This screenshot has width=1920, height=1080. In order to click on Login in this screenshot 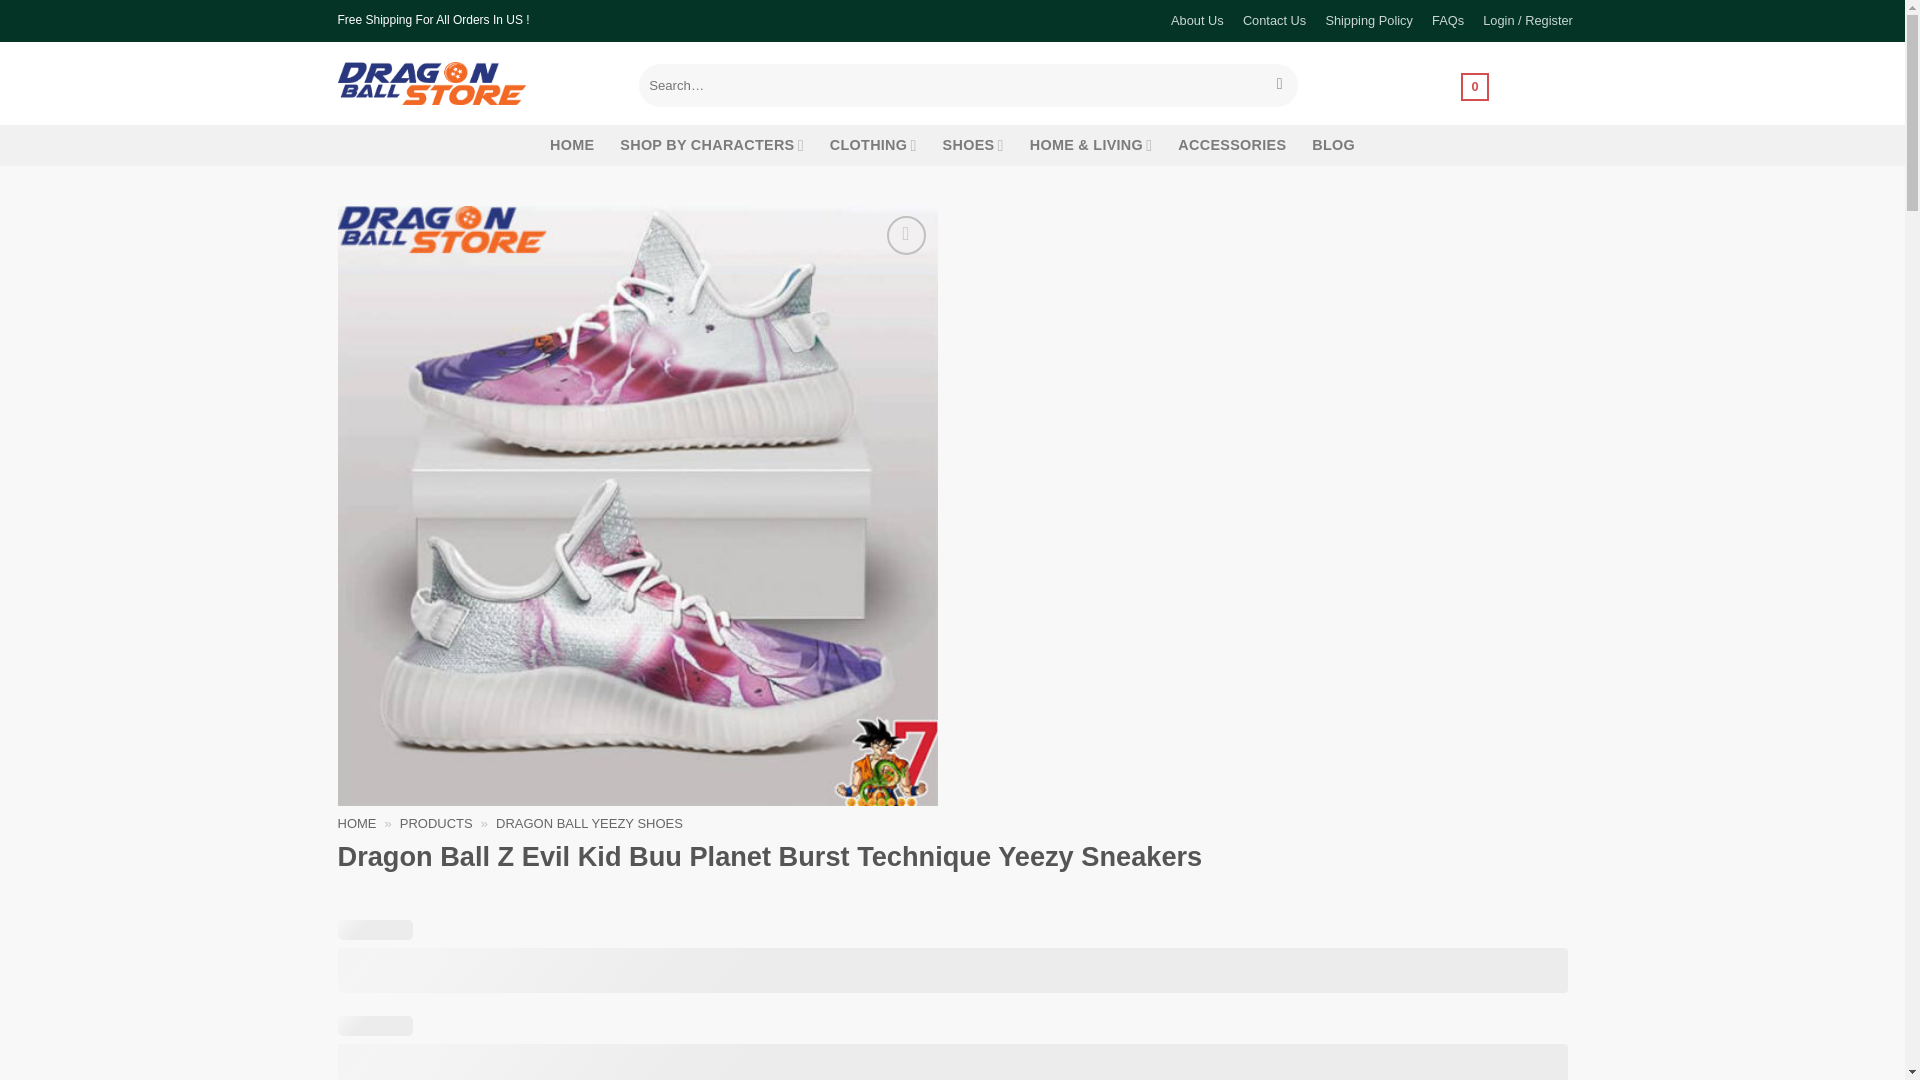, I will do `click(1528, 21)`.